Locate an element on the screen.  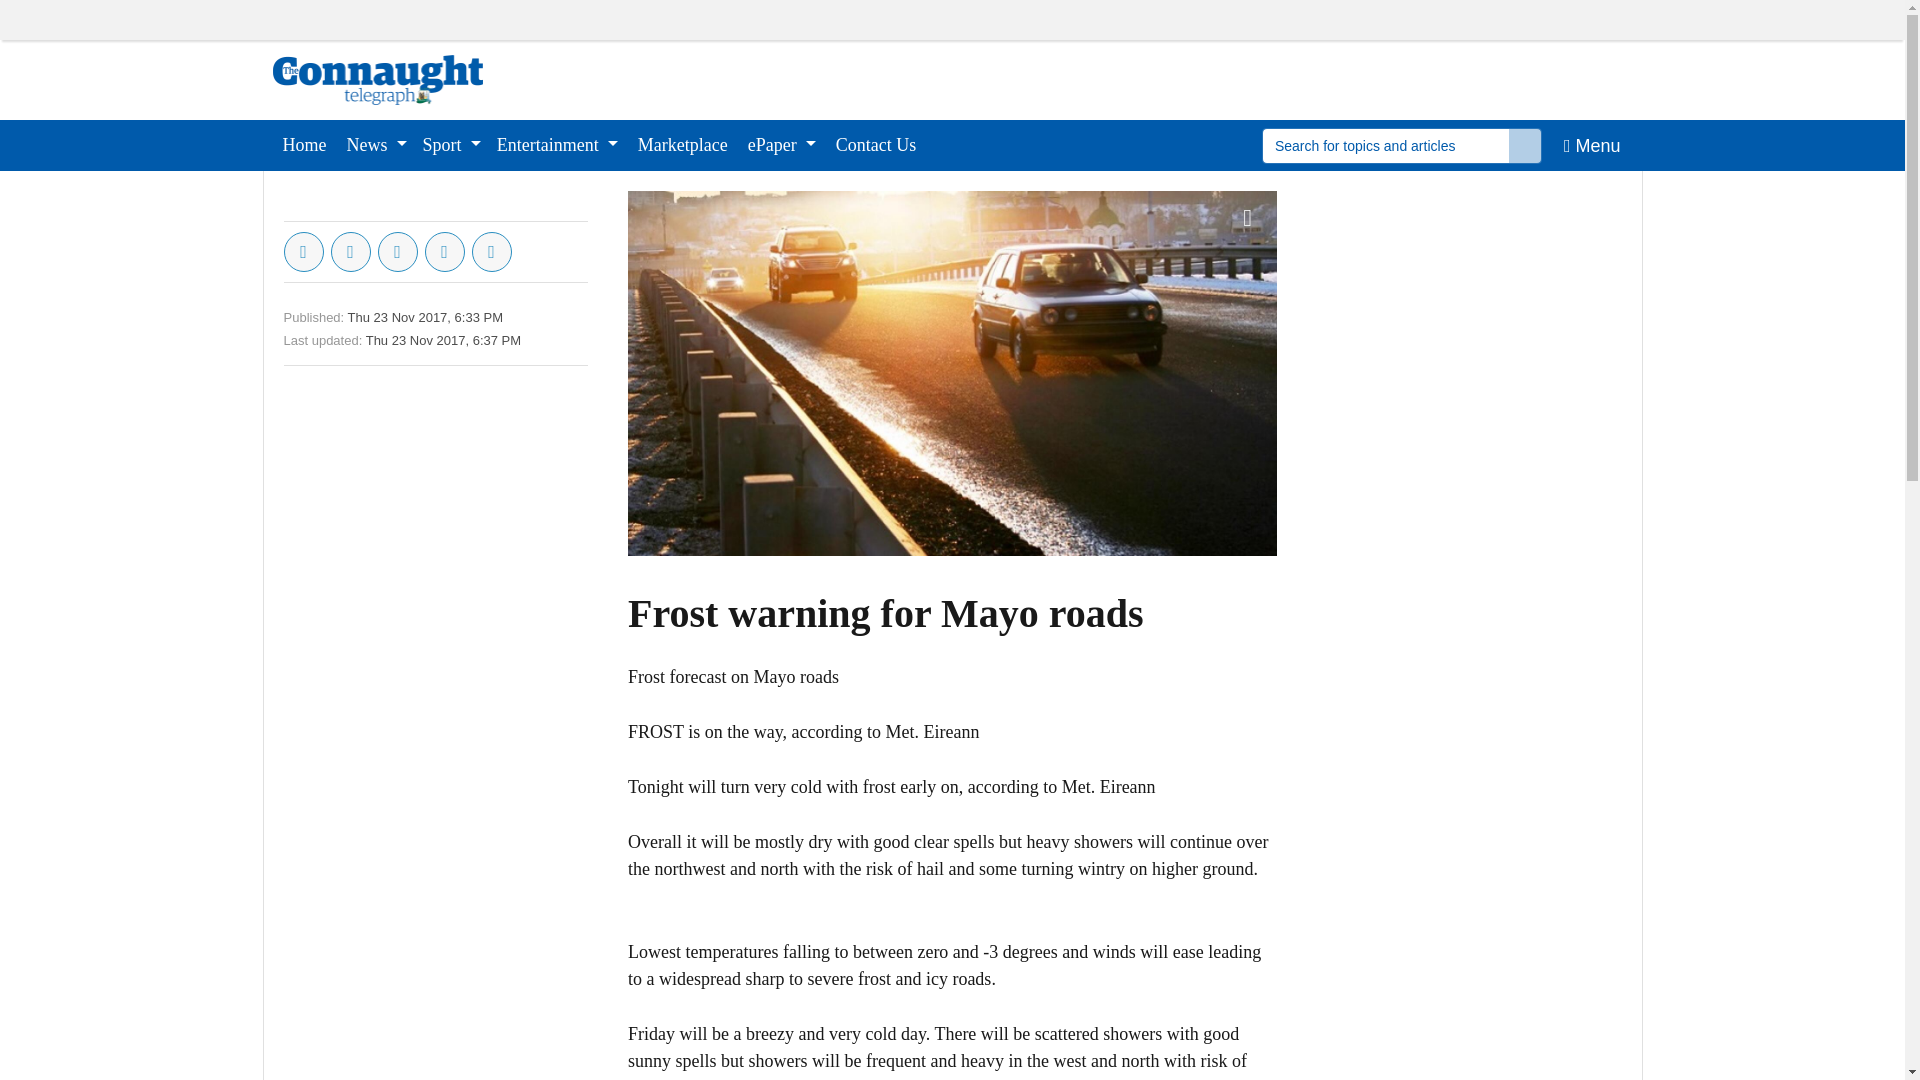
Menu is located at coordinates (1592, 144).